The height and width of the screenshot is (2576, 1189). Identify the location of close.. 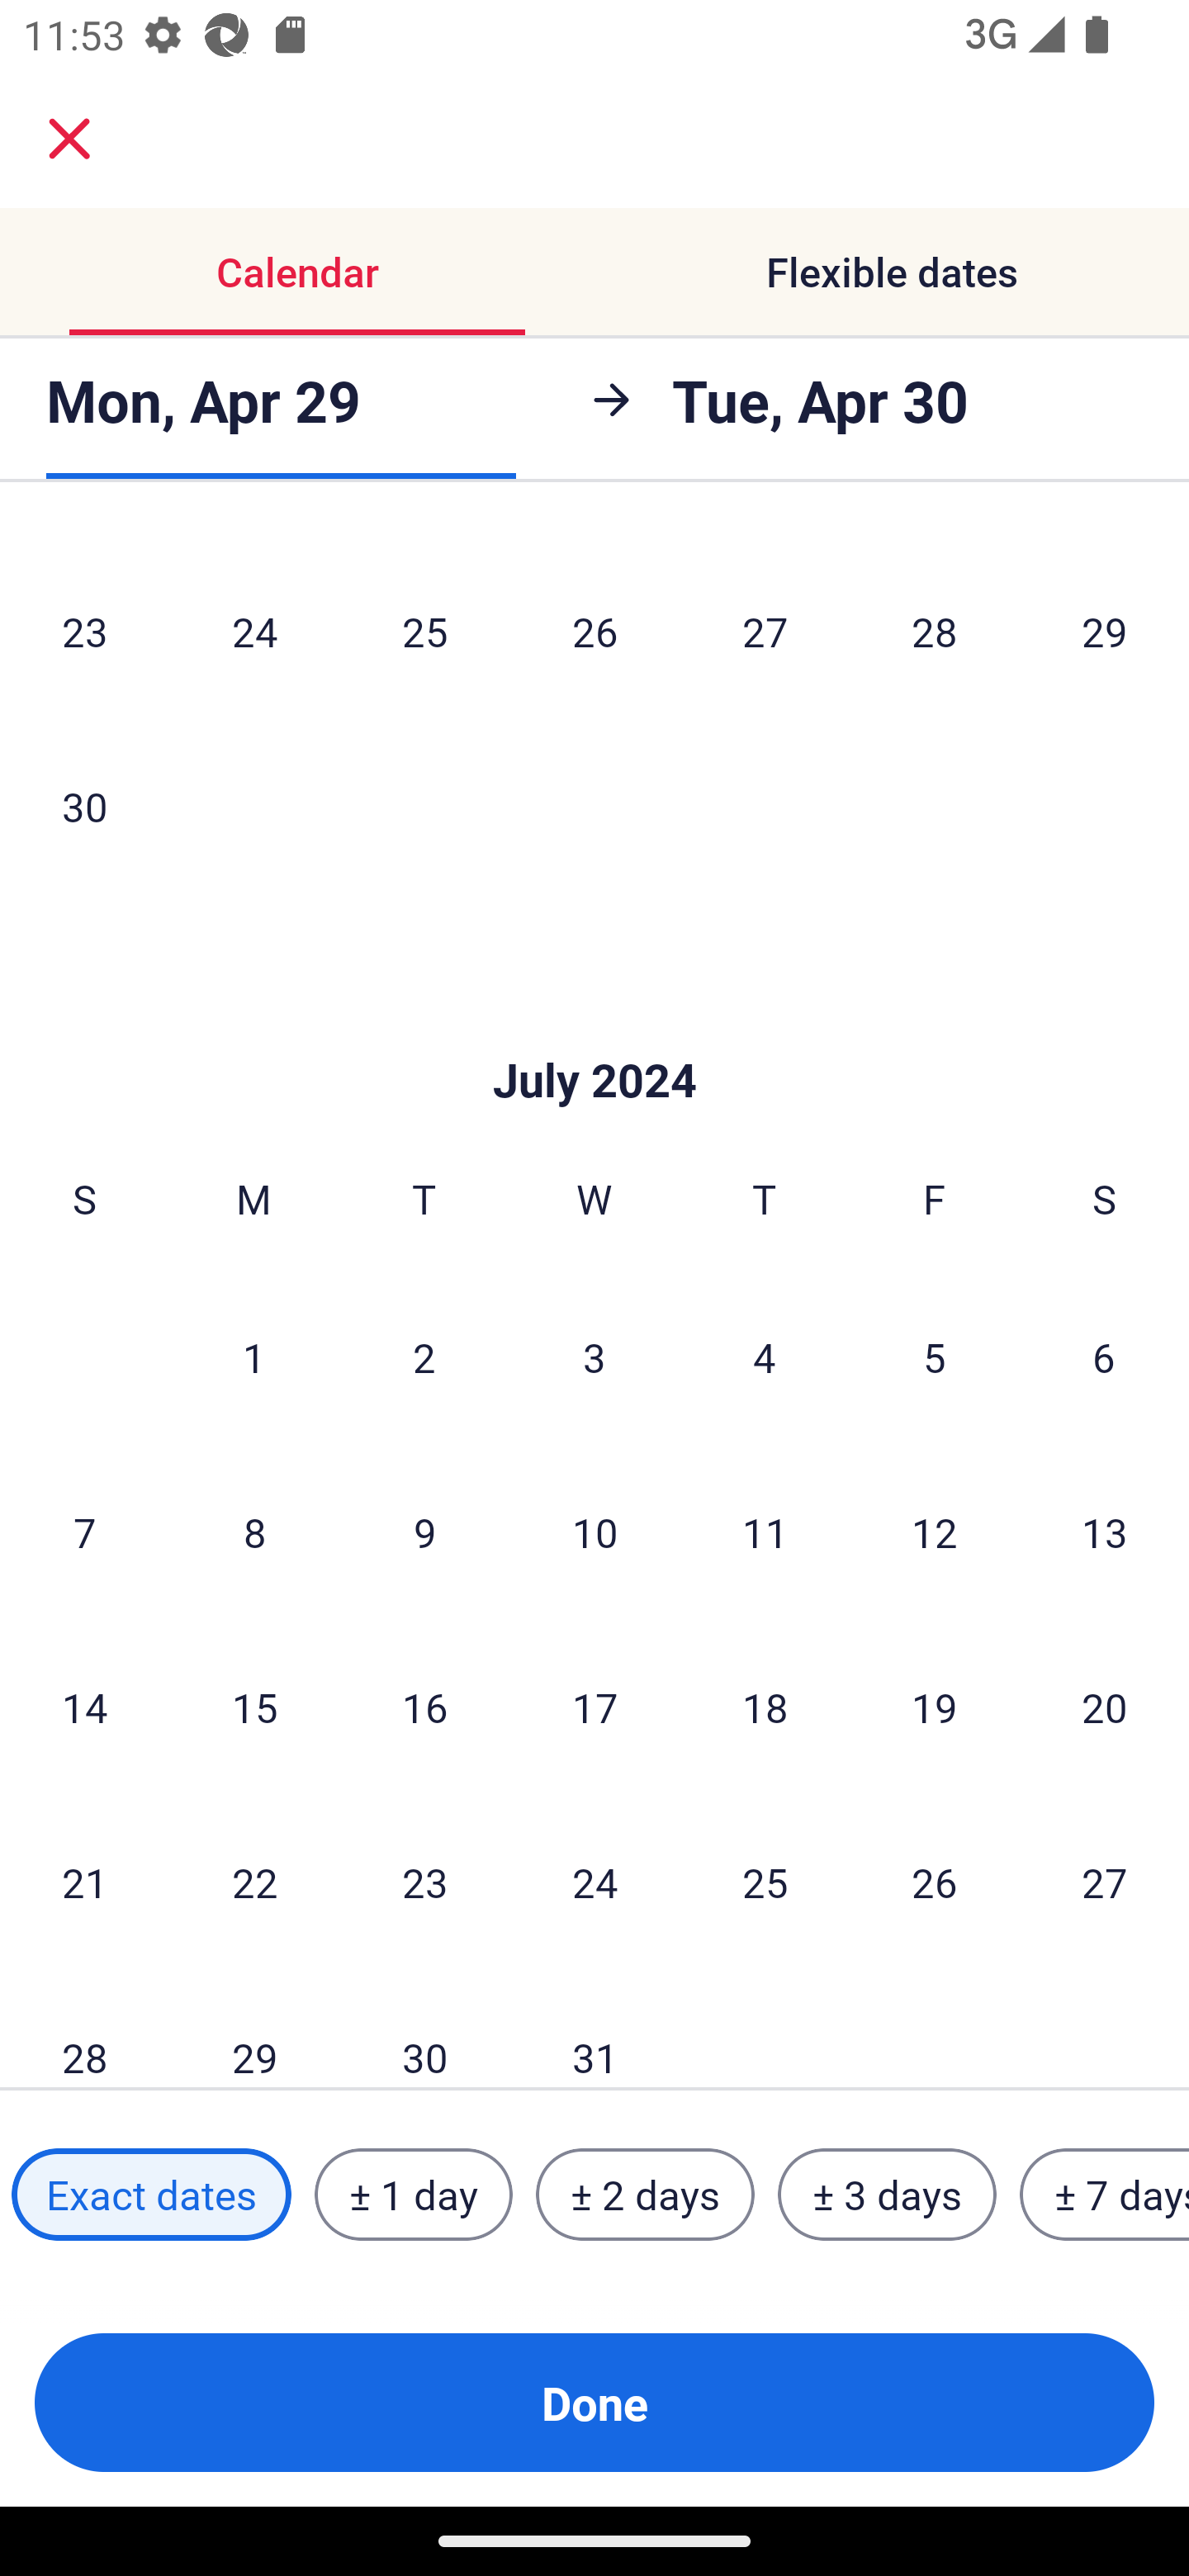
(69, 139).